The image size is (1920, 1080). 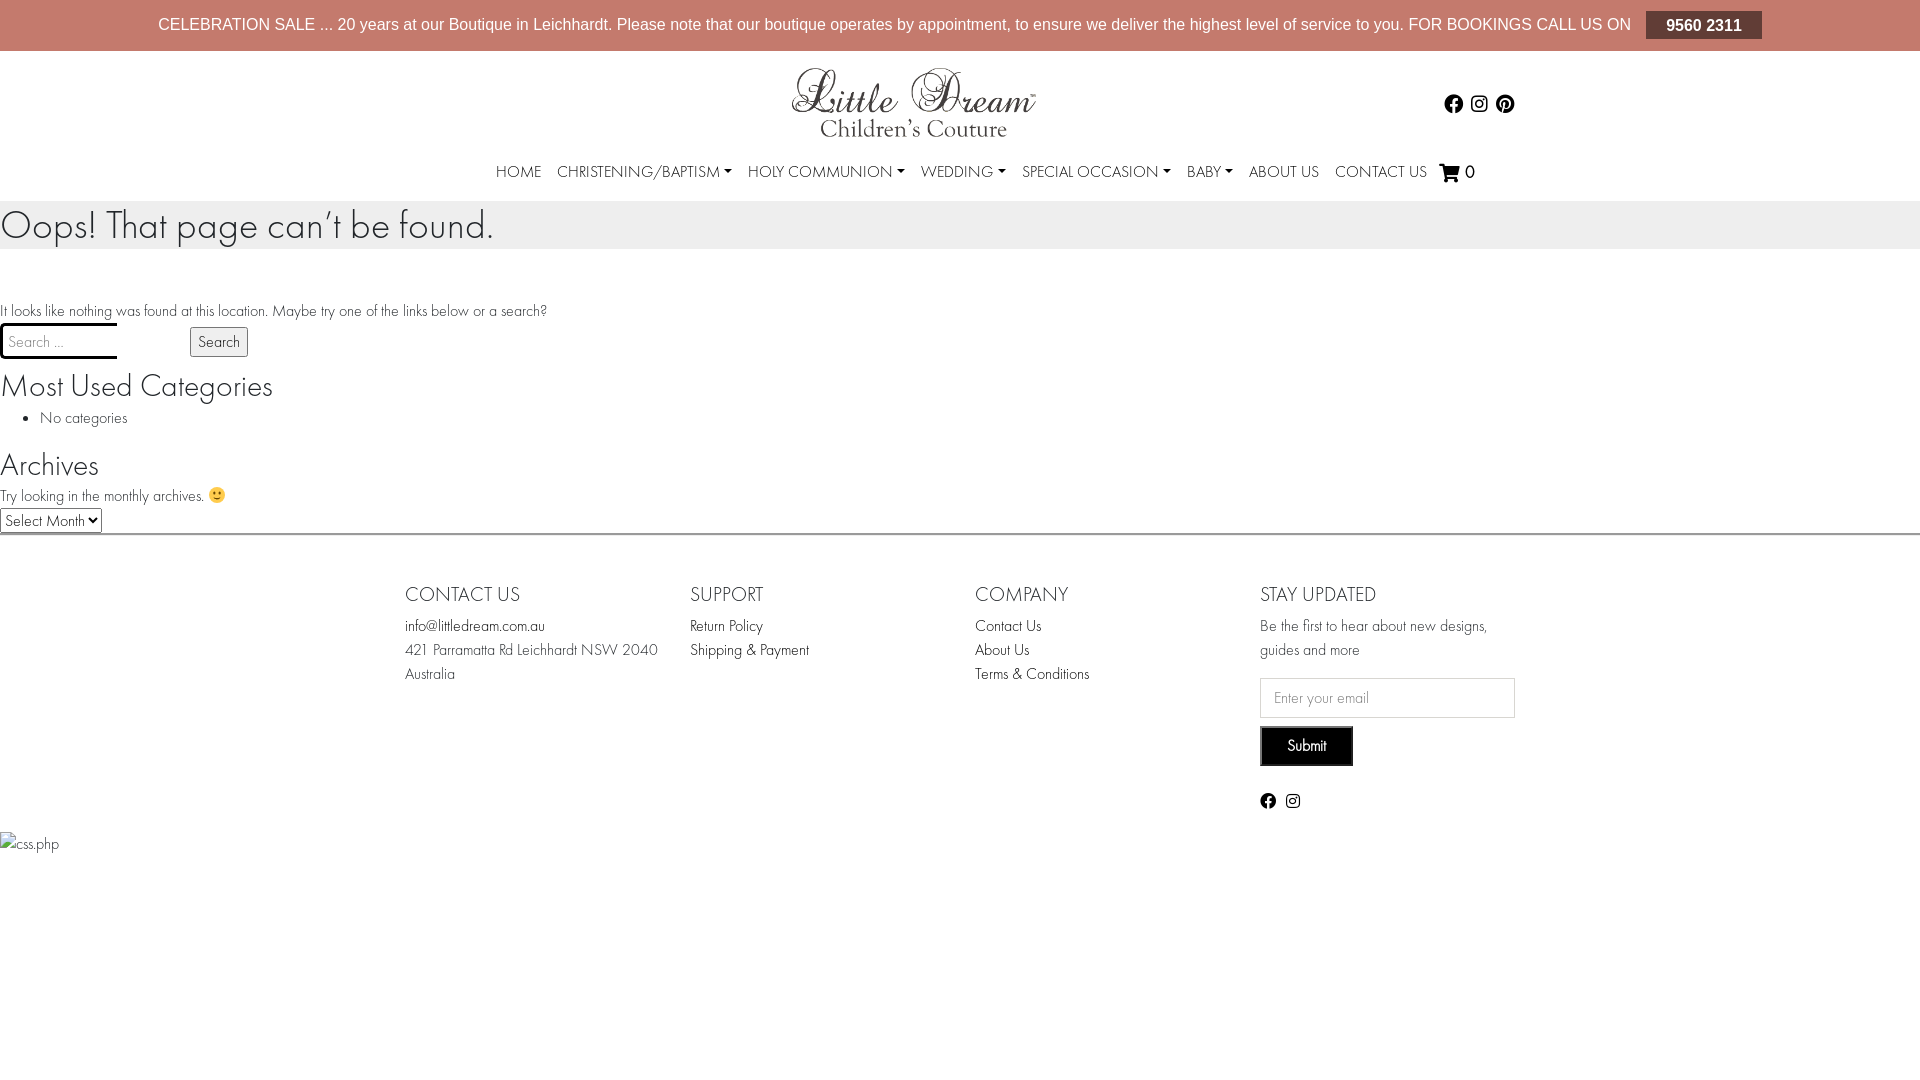 What do you see at coordinates (1096, 172) in the screenshot?
I see `SPECIAL OCCASION` at bounding box center [1096, 172].